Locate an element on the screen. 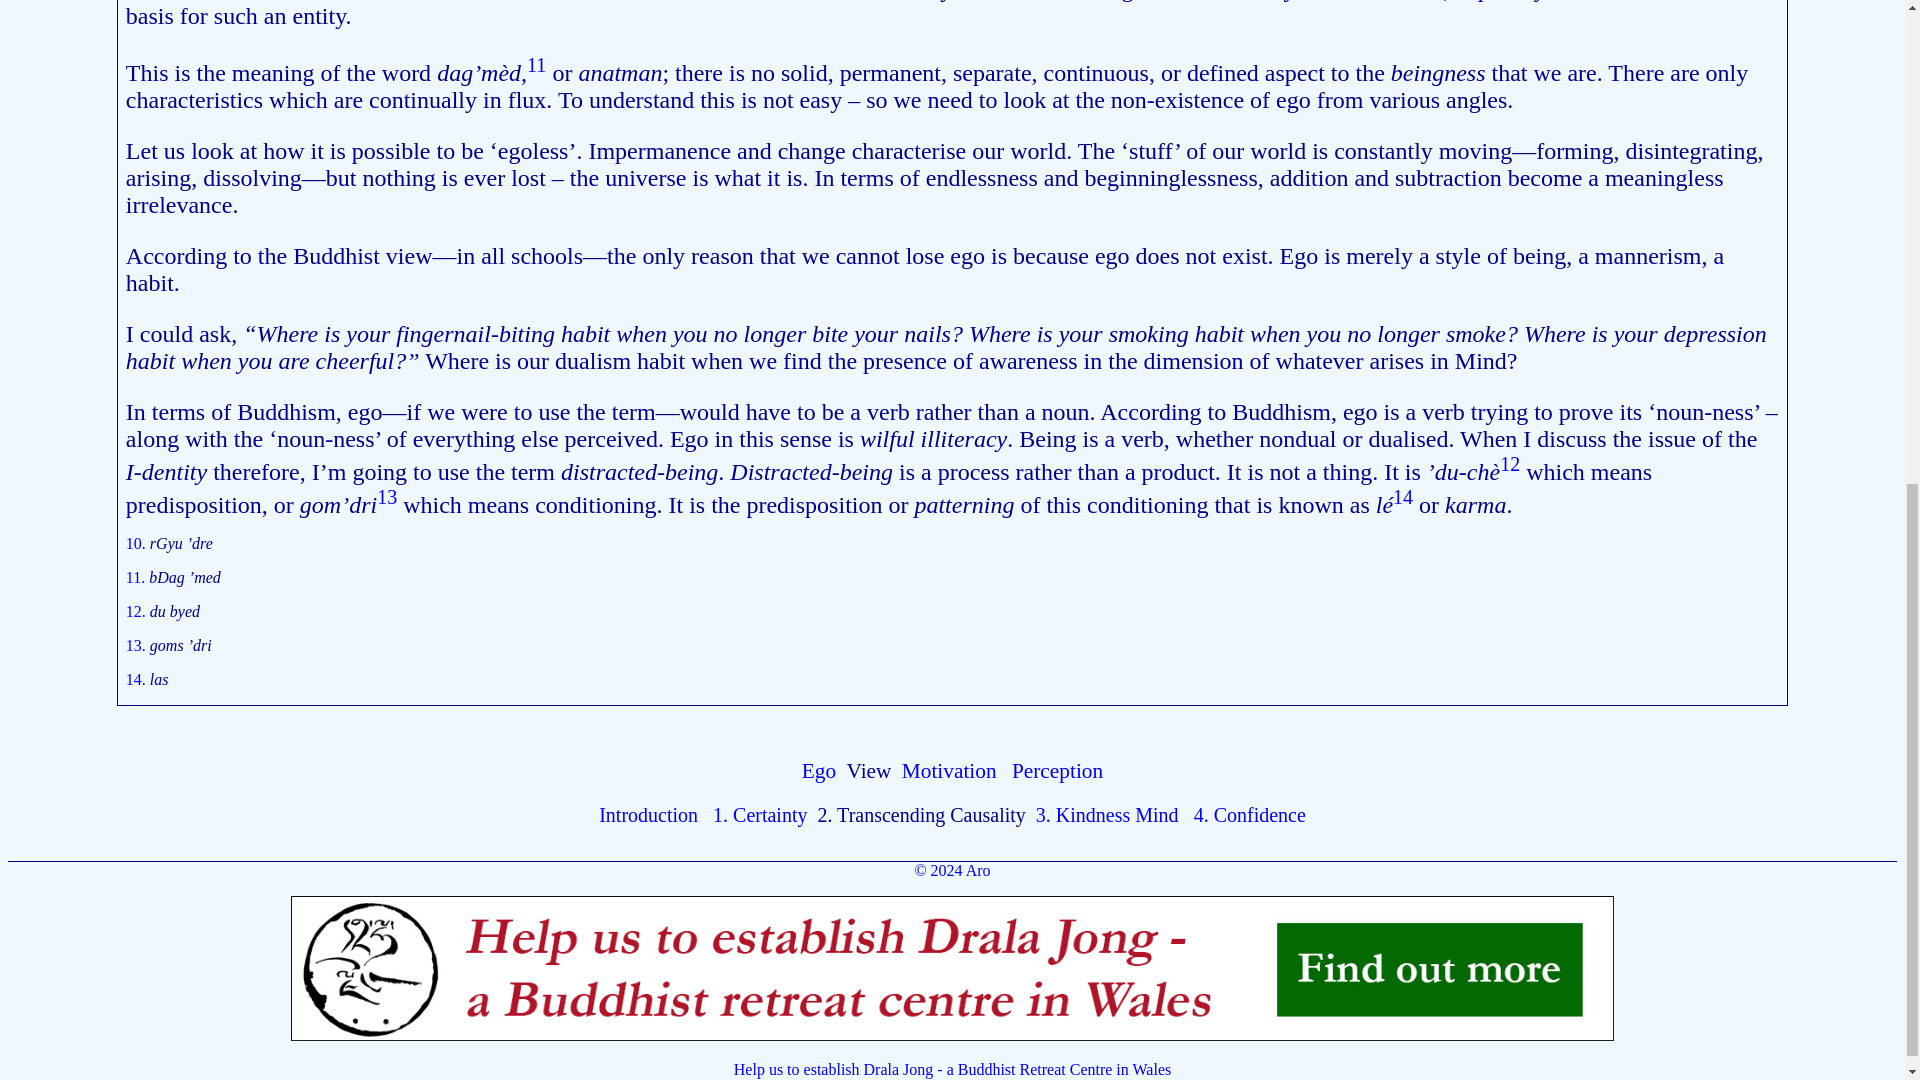 The height and width of the screenshot is (1080, 1920). 13. is located at coordinates (138, 646).